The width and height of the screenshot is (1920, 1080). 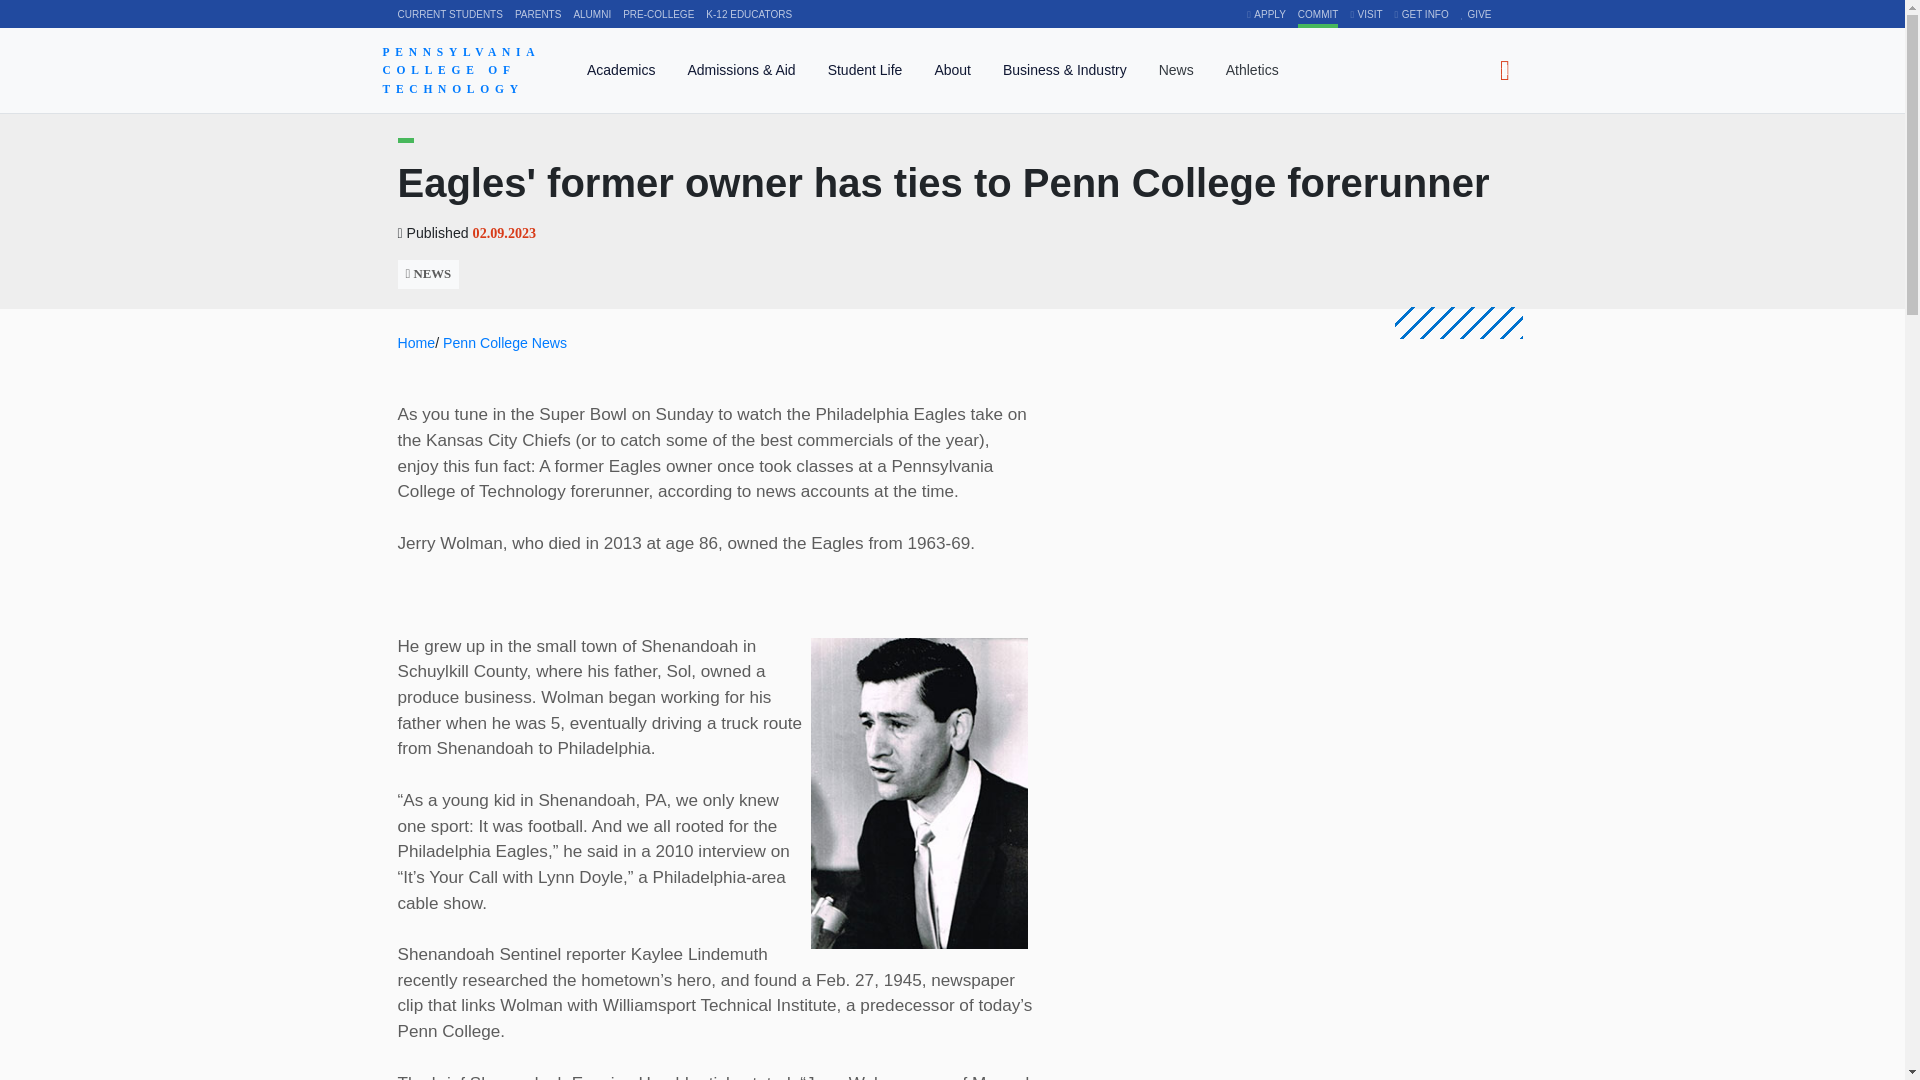 What do you see at coordinates (1505, 70) in the screenshot?
I see `Search` at bounding box center [1505, 70].